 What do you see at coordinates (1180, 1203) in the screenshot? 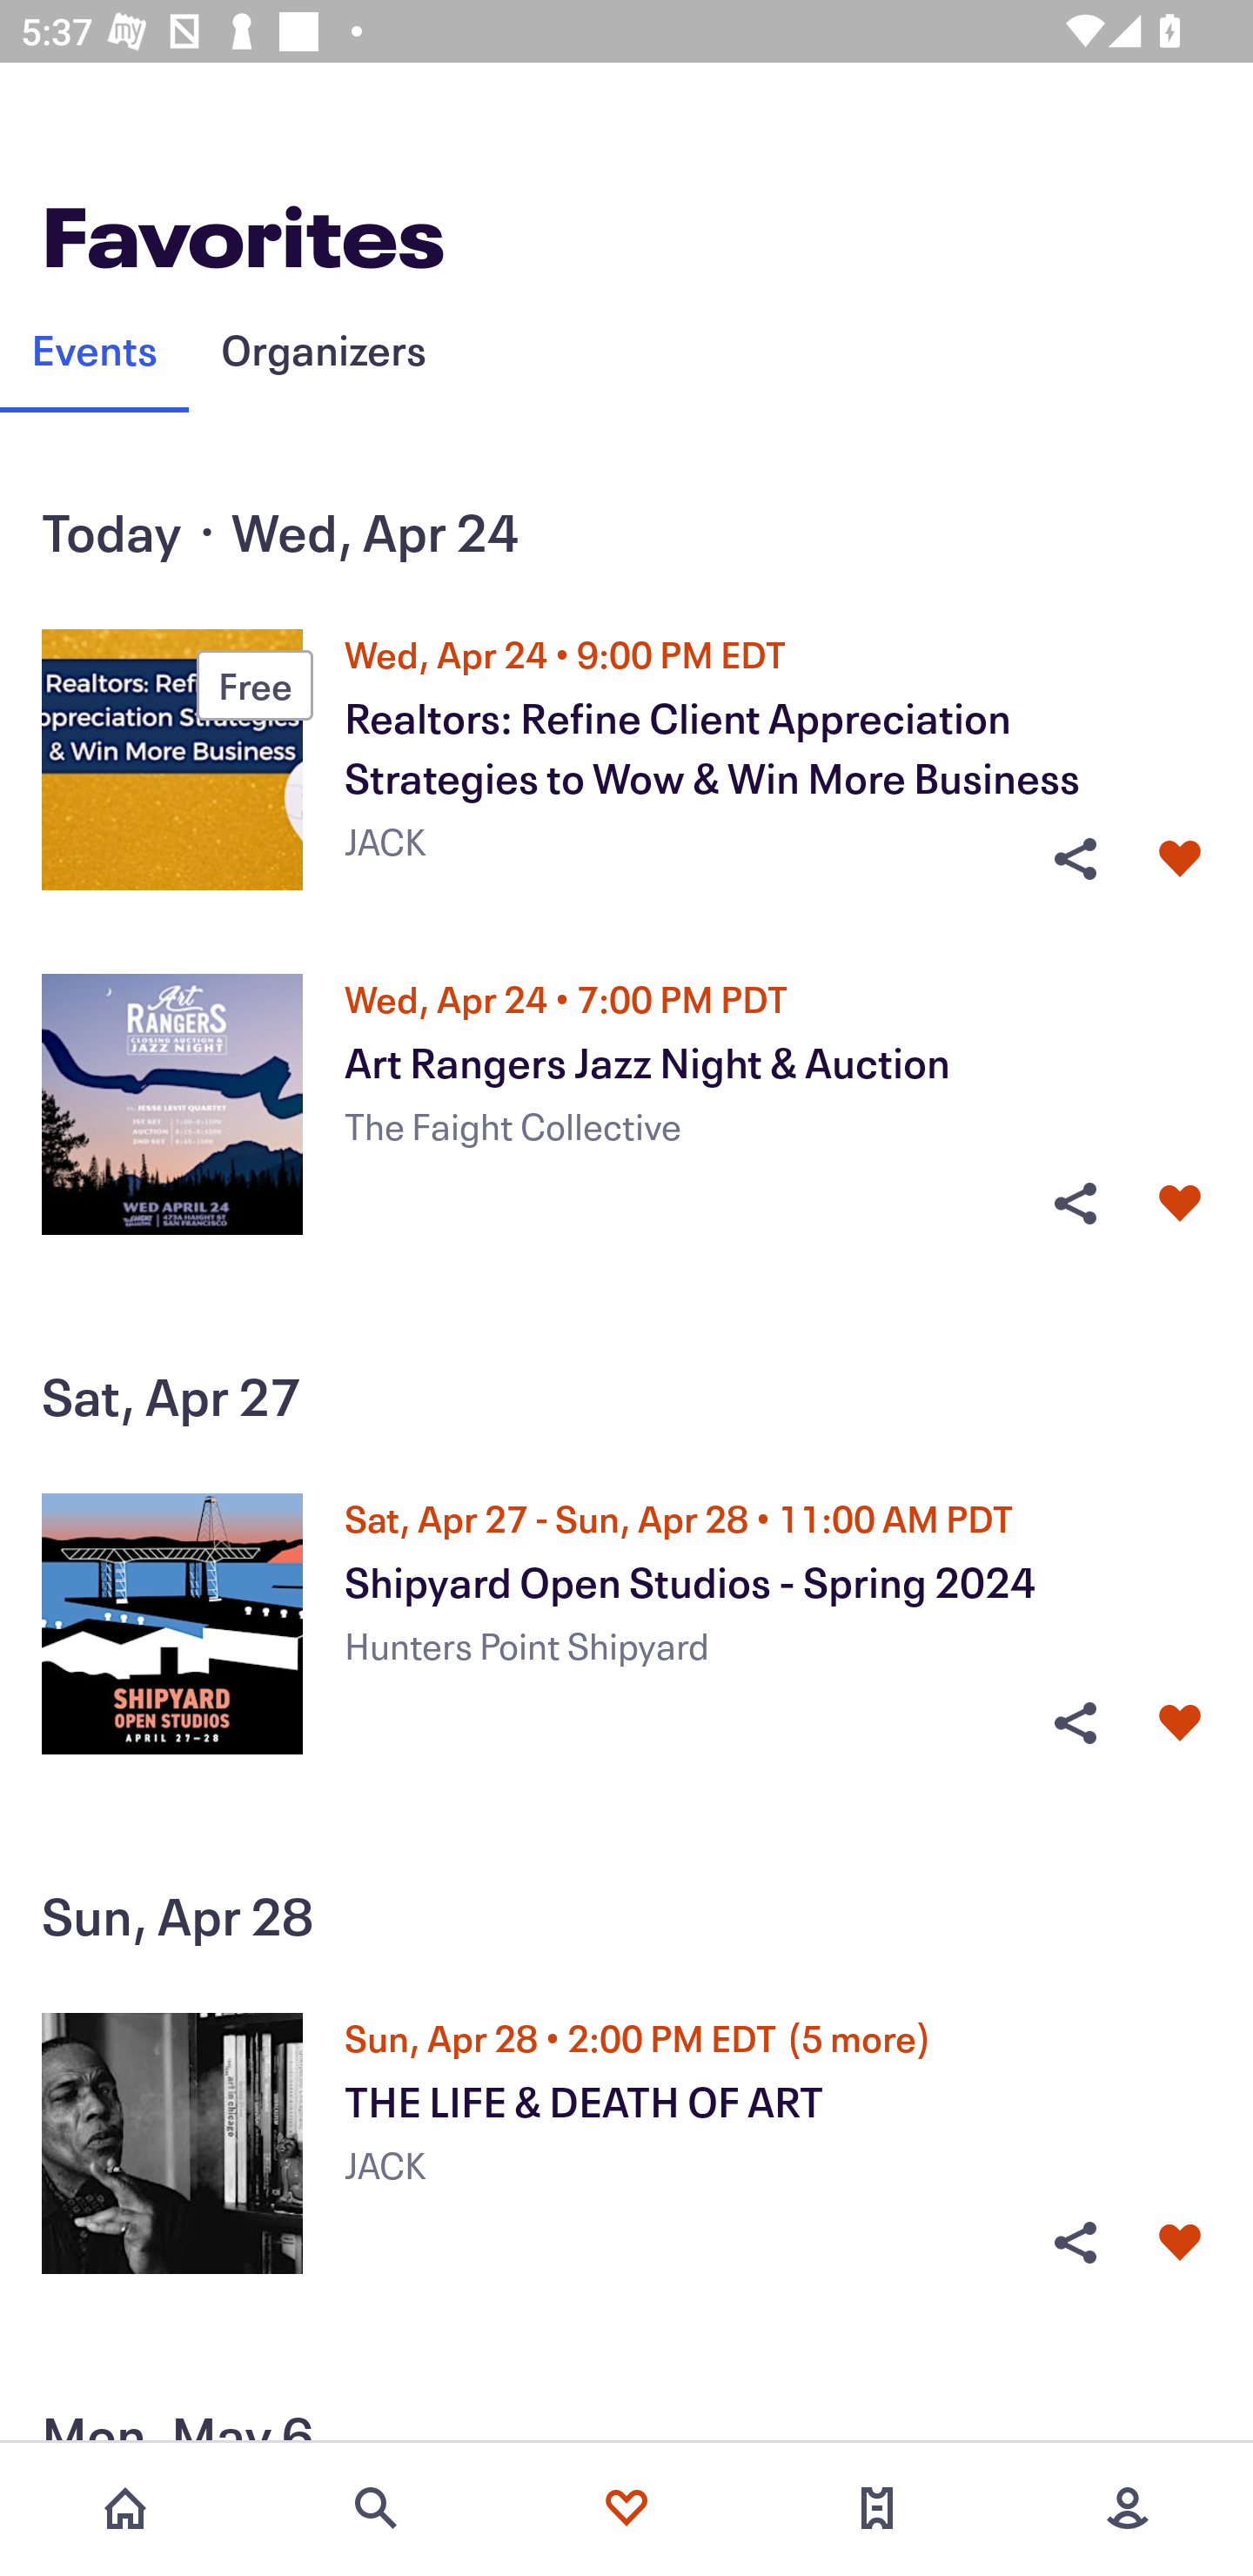
I see `Unlike event` at bounding box center [1180, 1203].